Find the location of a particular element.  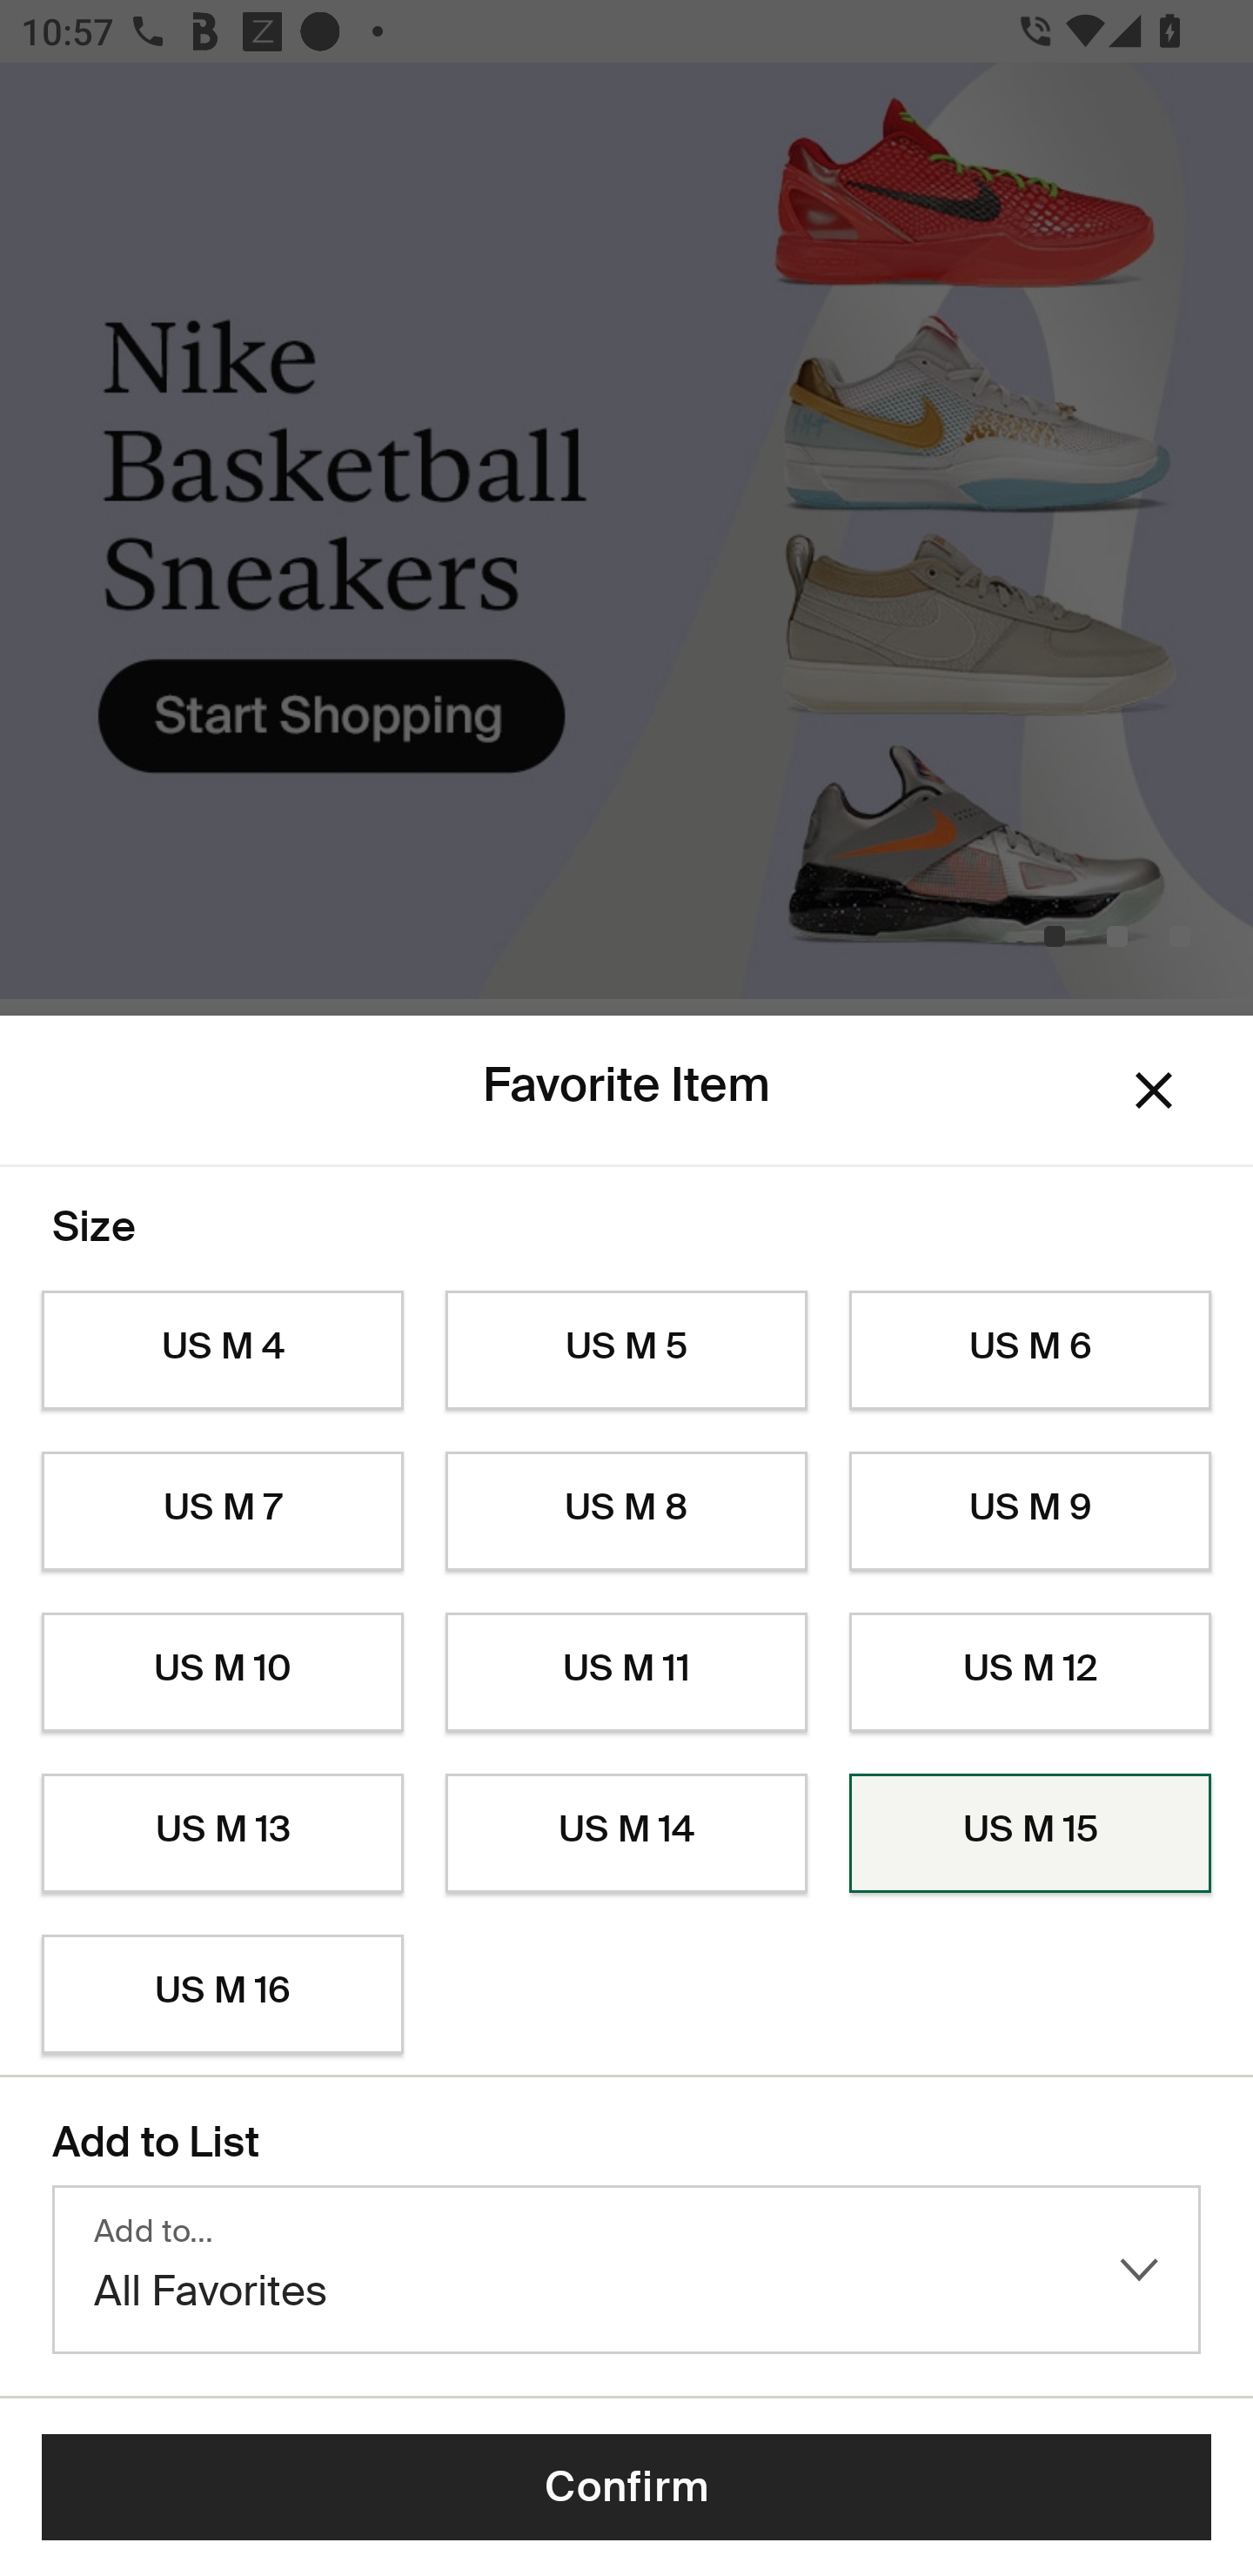

US M 9 is located at coordinates (1030, 1511).